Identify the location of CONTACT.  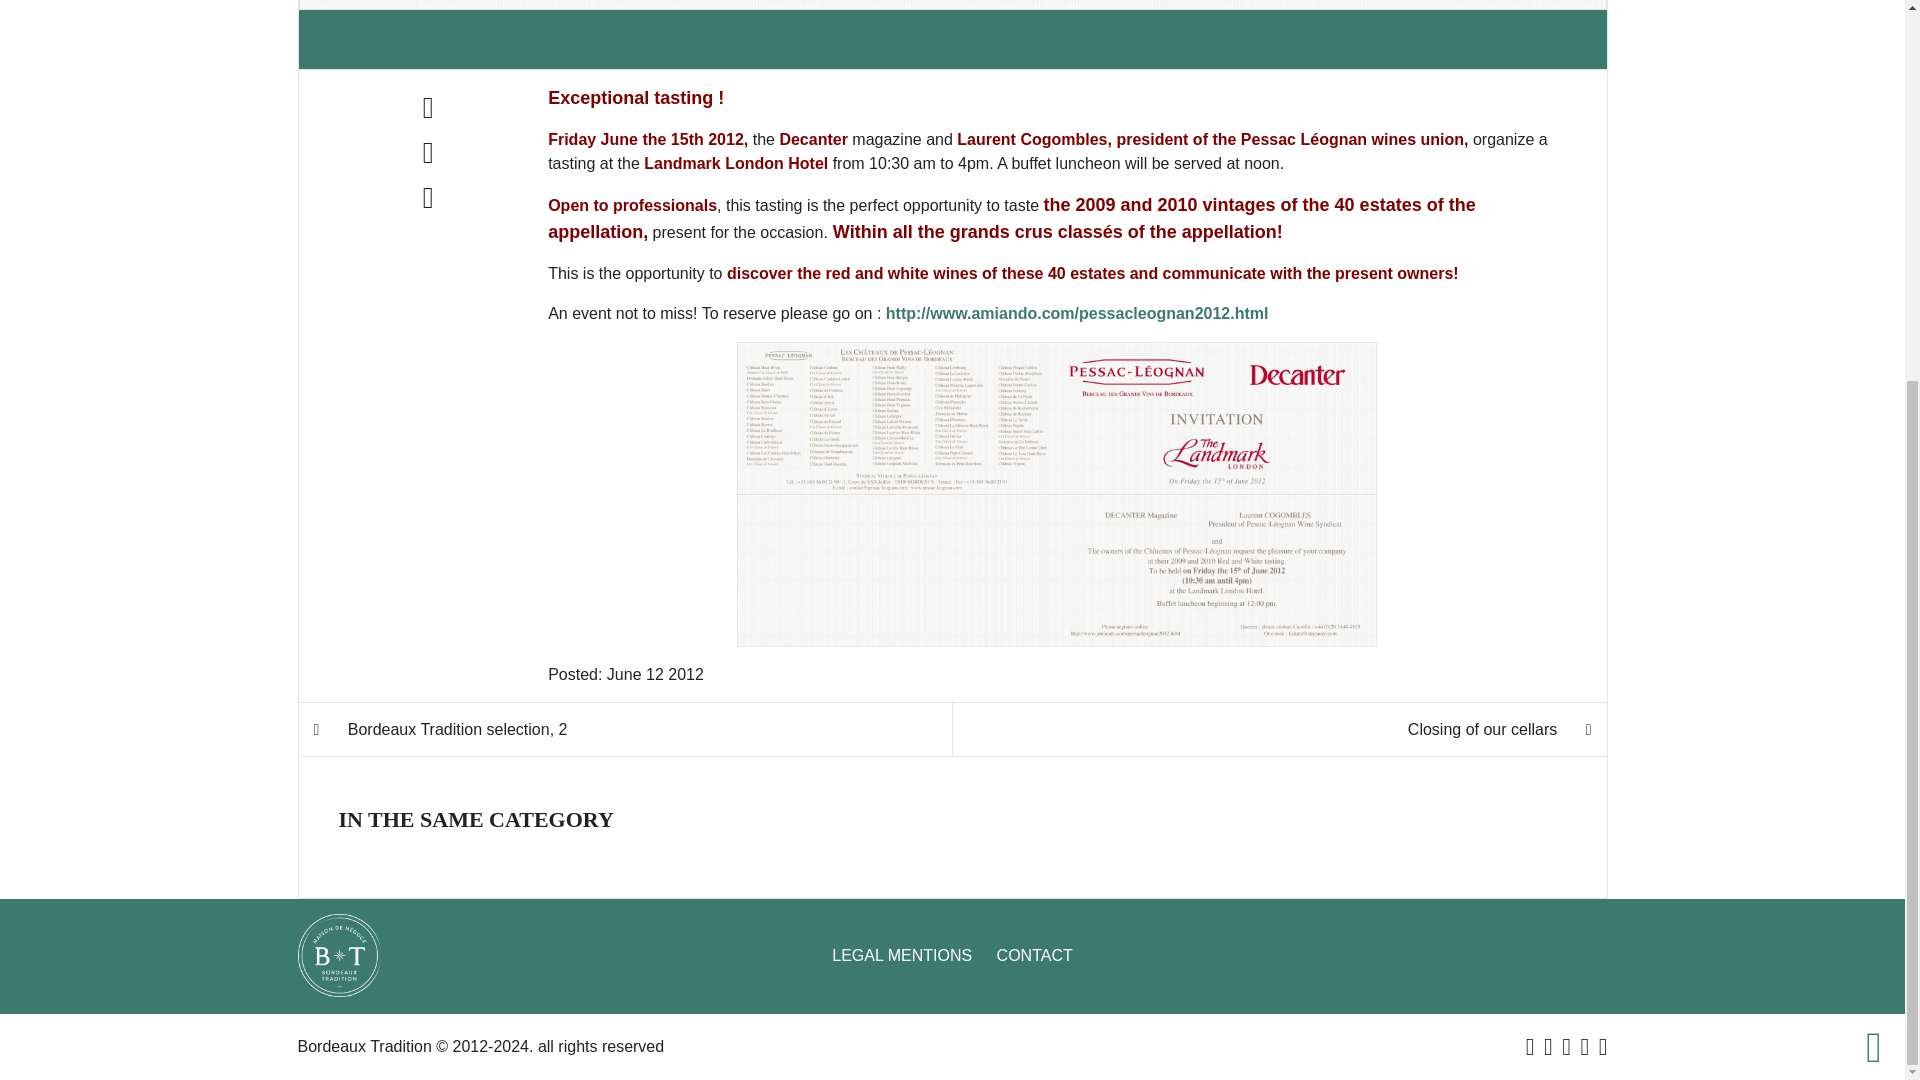
(1874, 470).